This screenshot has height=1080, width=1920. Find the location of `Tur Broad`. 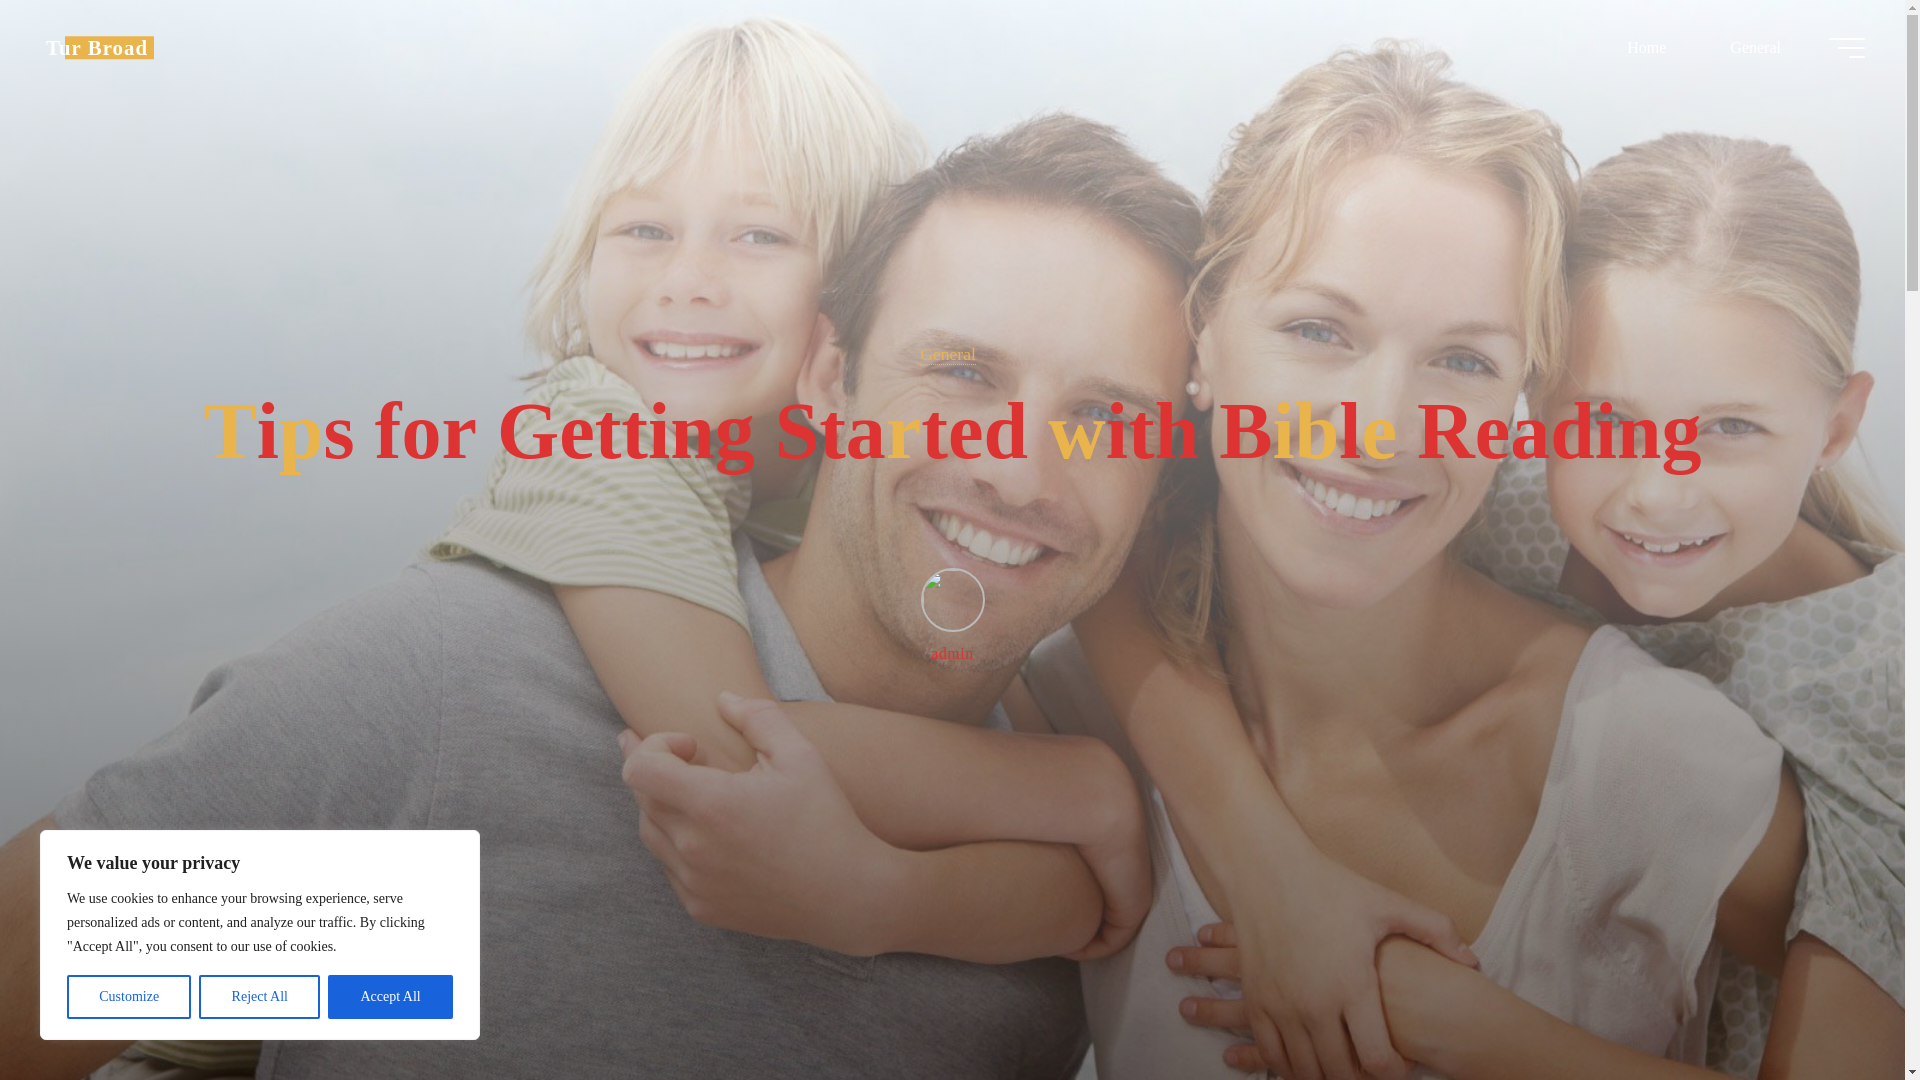

Tur Broad is located at coordinates (96, 47).